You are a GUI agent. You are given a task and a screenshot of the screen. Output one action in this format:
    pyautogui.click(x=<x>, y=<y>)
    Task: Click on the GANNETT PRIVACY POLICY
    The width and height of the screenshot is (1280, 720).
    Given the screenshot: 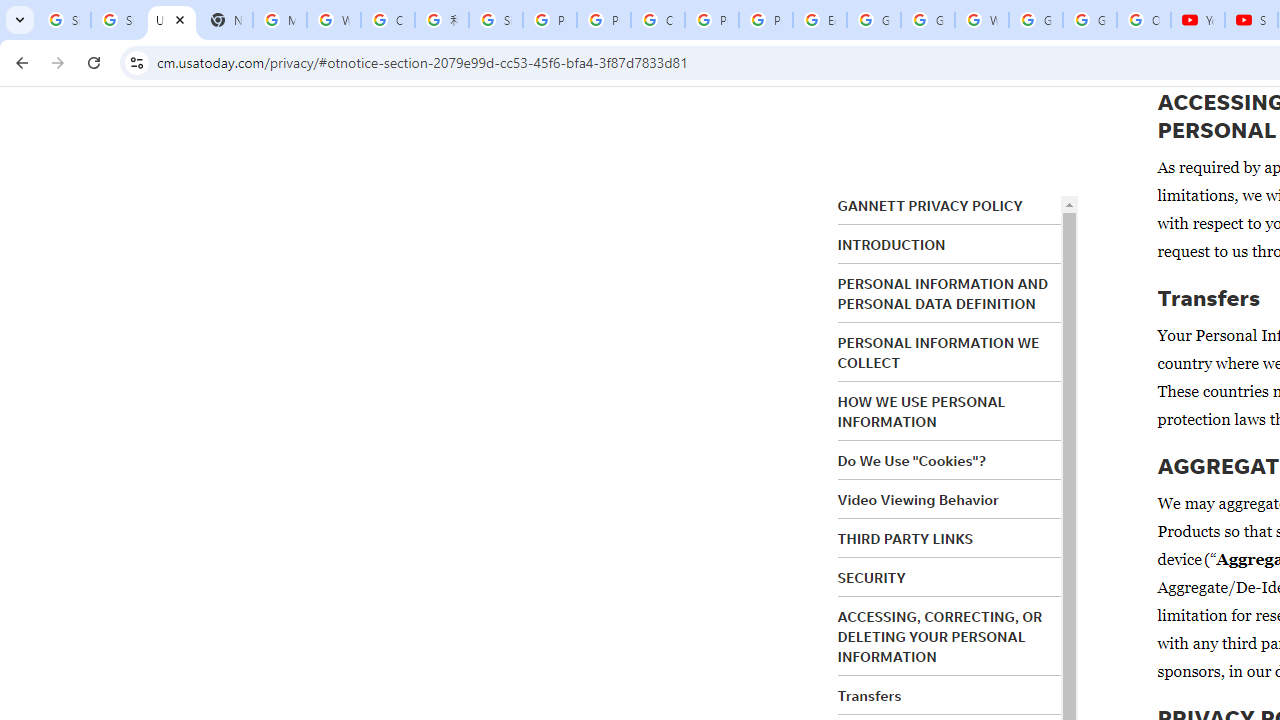 What is the action you would take?
    pyautogui.click(x=930, y=206)
    